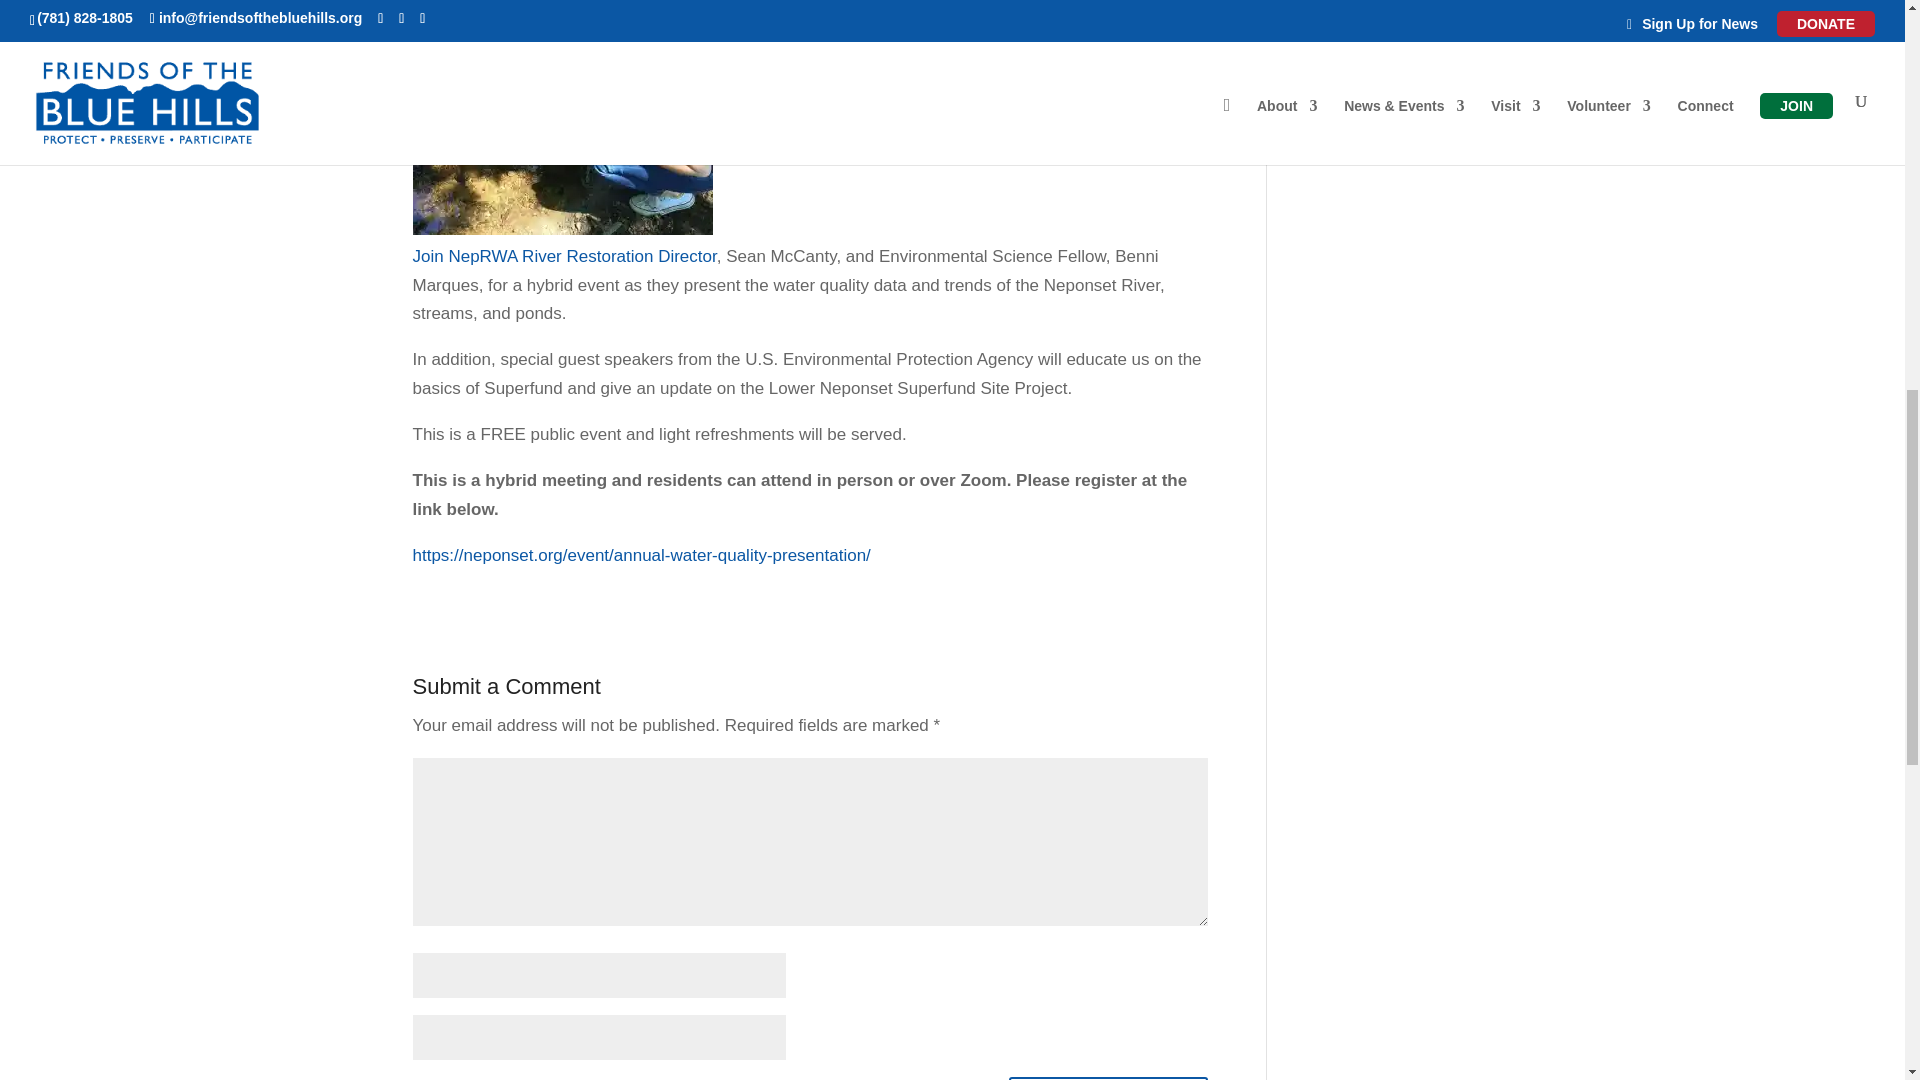 The height and width of the screenshot is (1080, 1920). Describe the element at coordinates (1460, 54) in the screenshot. I see `Search` at that location.